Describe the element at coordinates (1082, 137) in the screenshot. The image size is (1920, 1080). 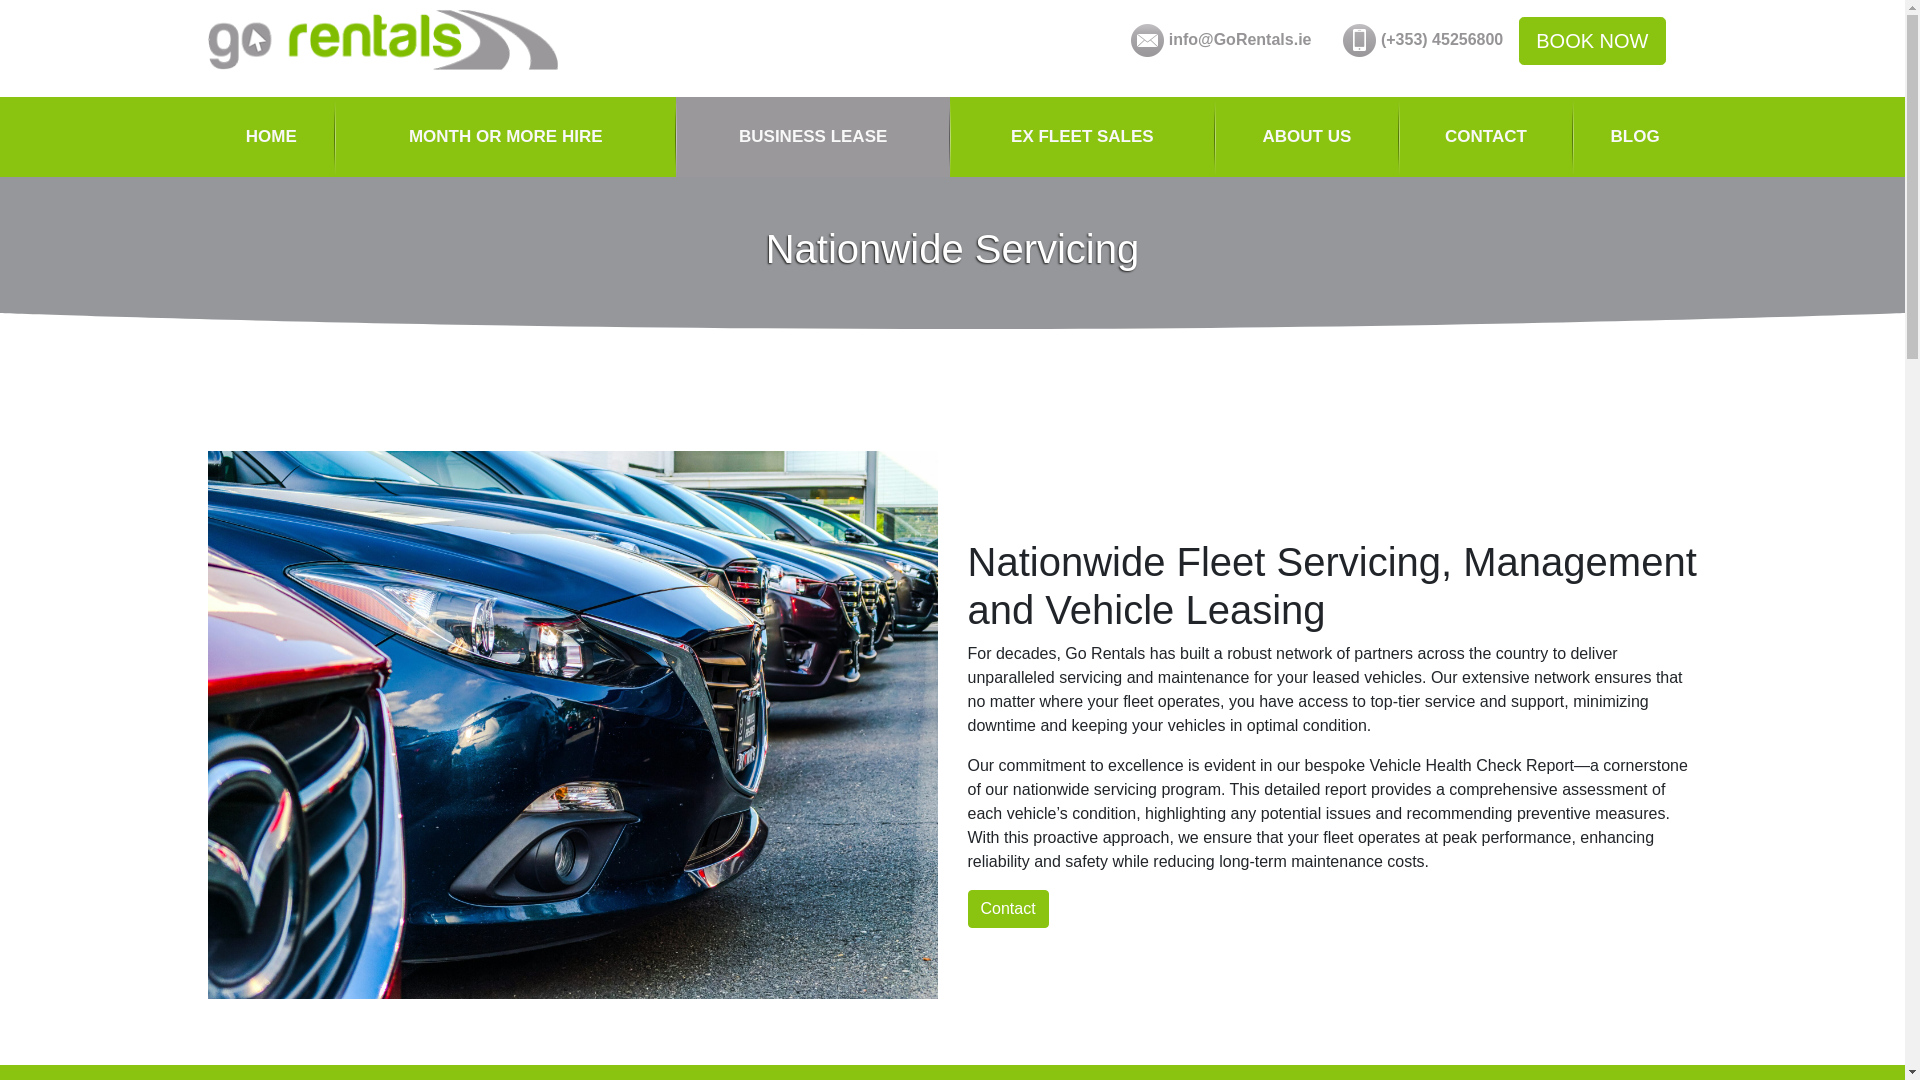
I see `EX FLEET SALES` at that location.